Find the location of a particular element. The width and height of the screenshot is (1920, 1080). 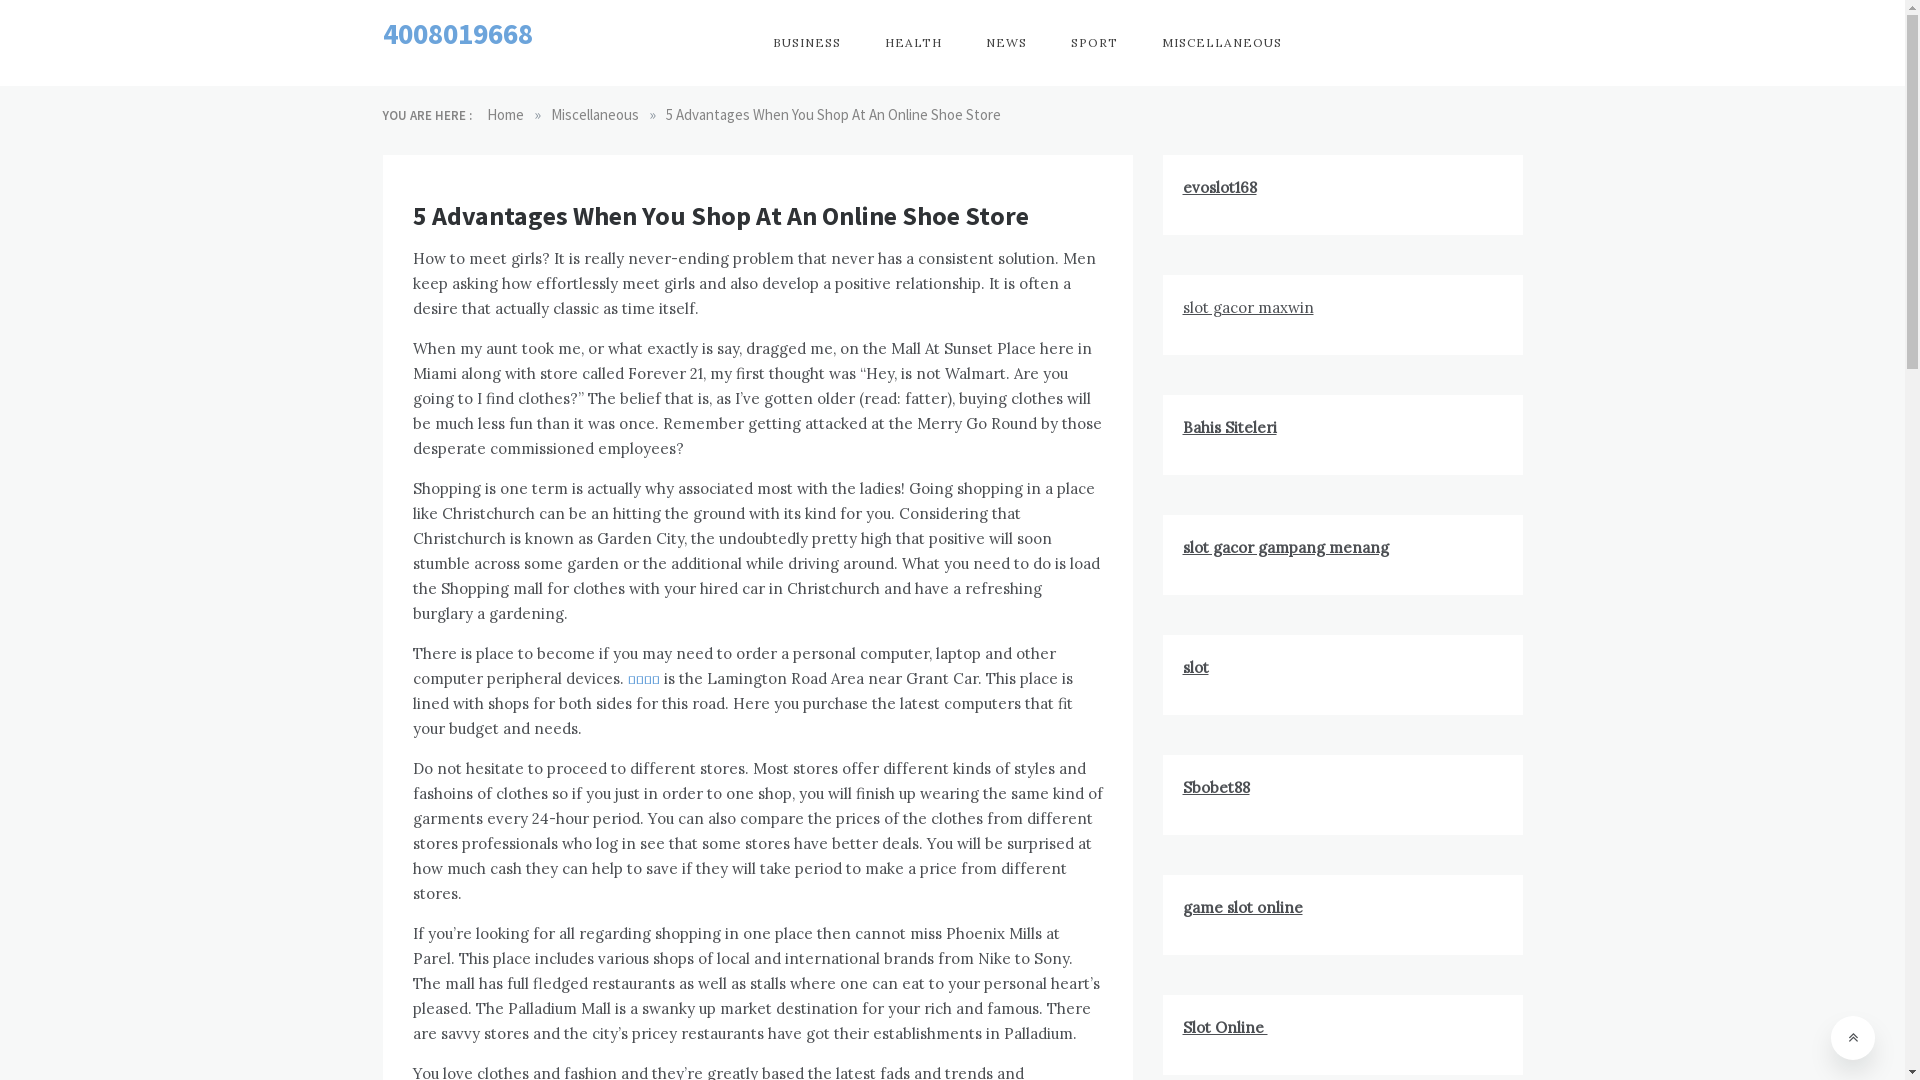

MISCELLANEOUS is located at coordinates (1222, 43).